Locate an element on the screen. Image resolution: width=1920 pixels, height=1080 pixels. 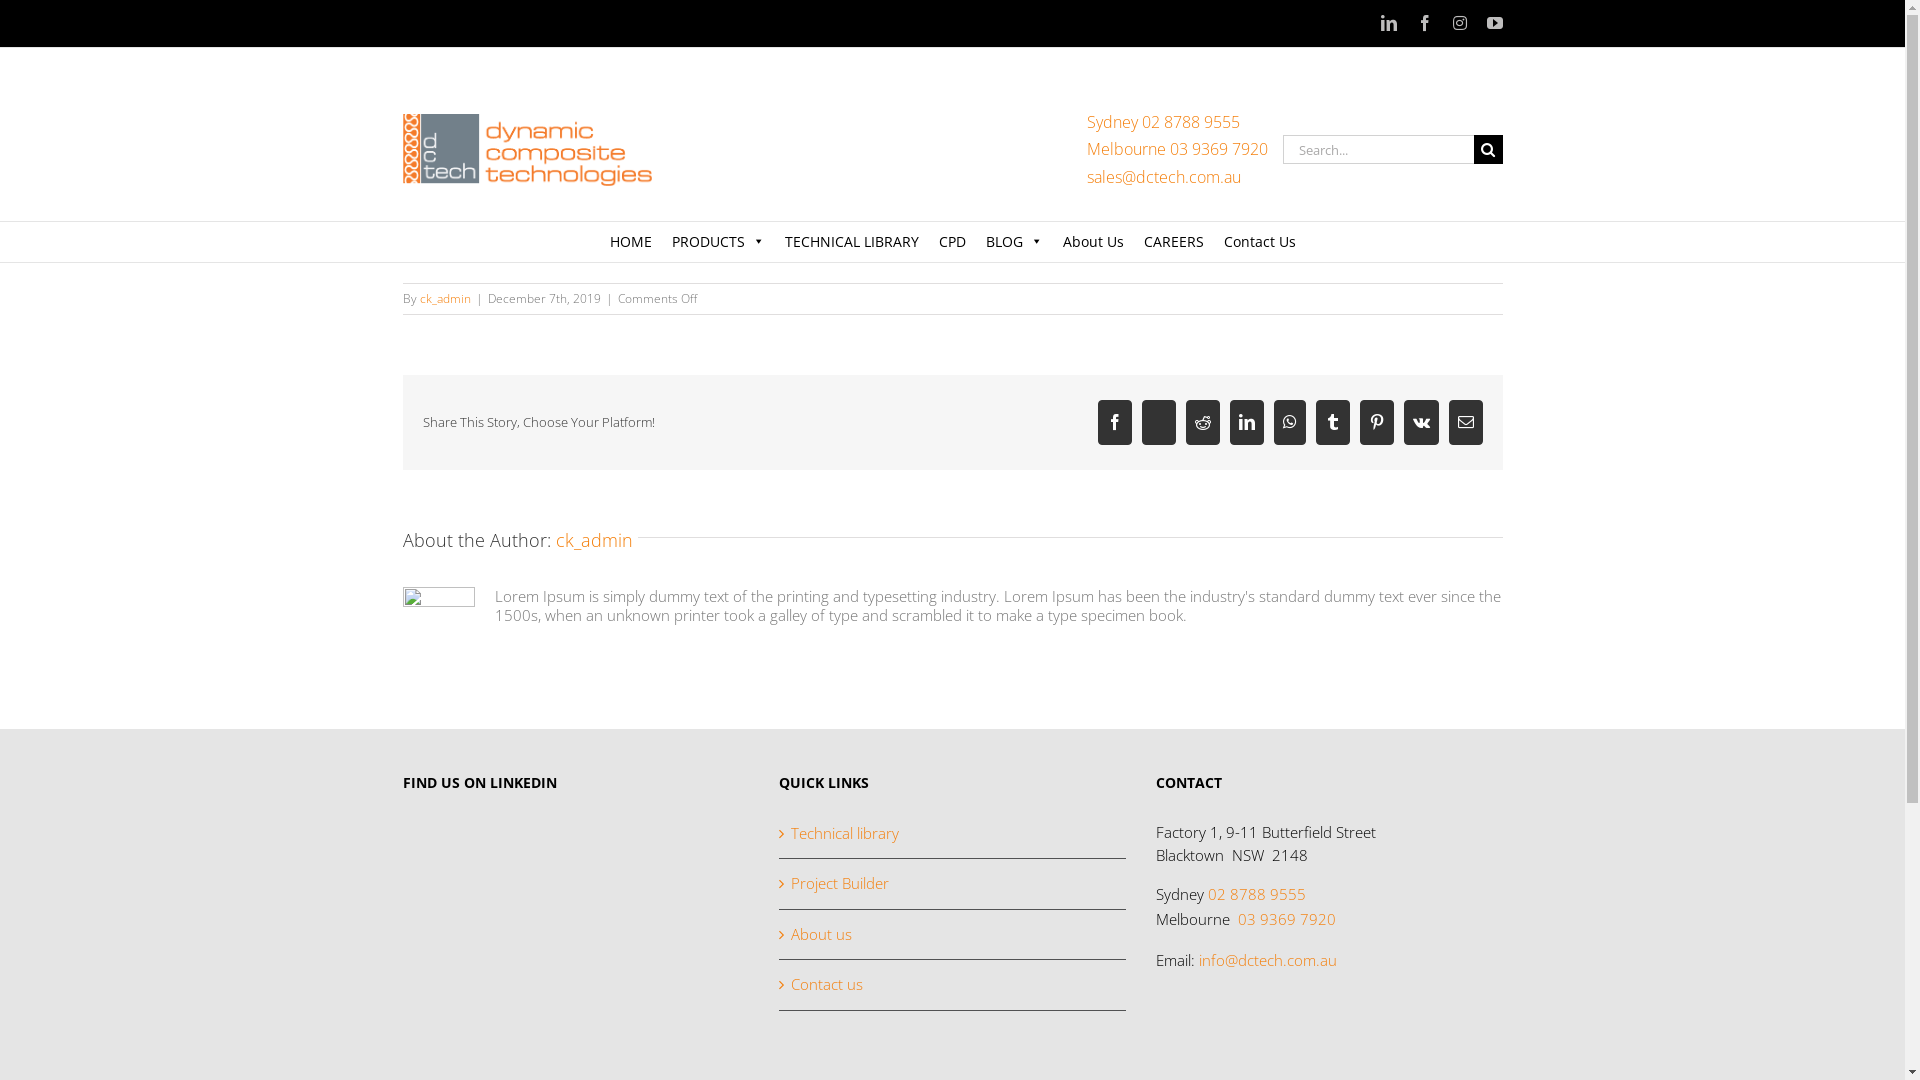
About us is located at coordinates (954, 935).